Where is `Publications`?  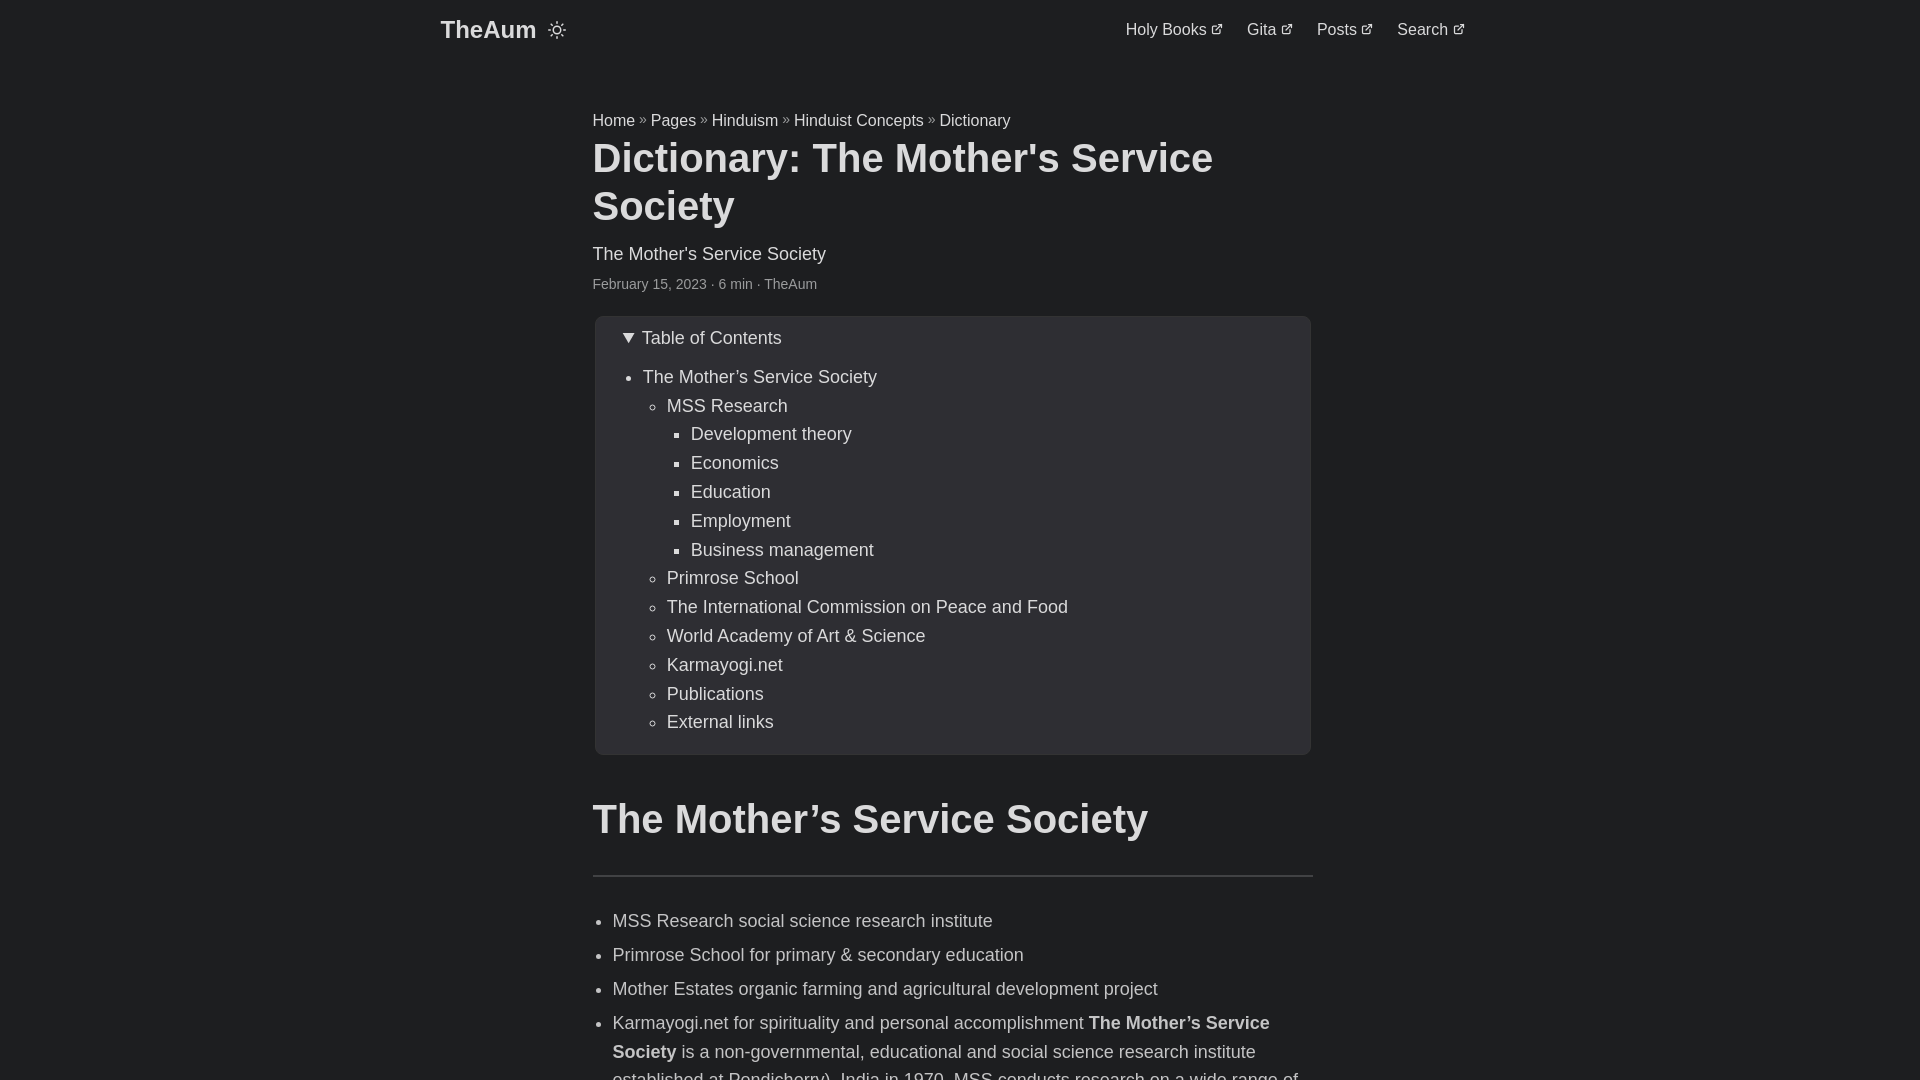
Publications is located at coordinates (715, 694).